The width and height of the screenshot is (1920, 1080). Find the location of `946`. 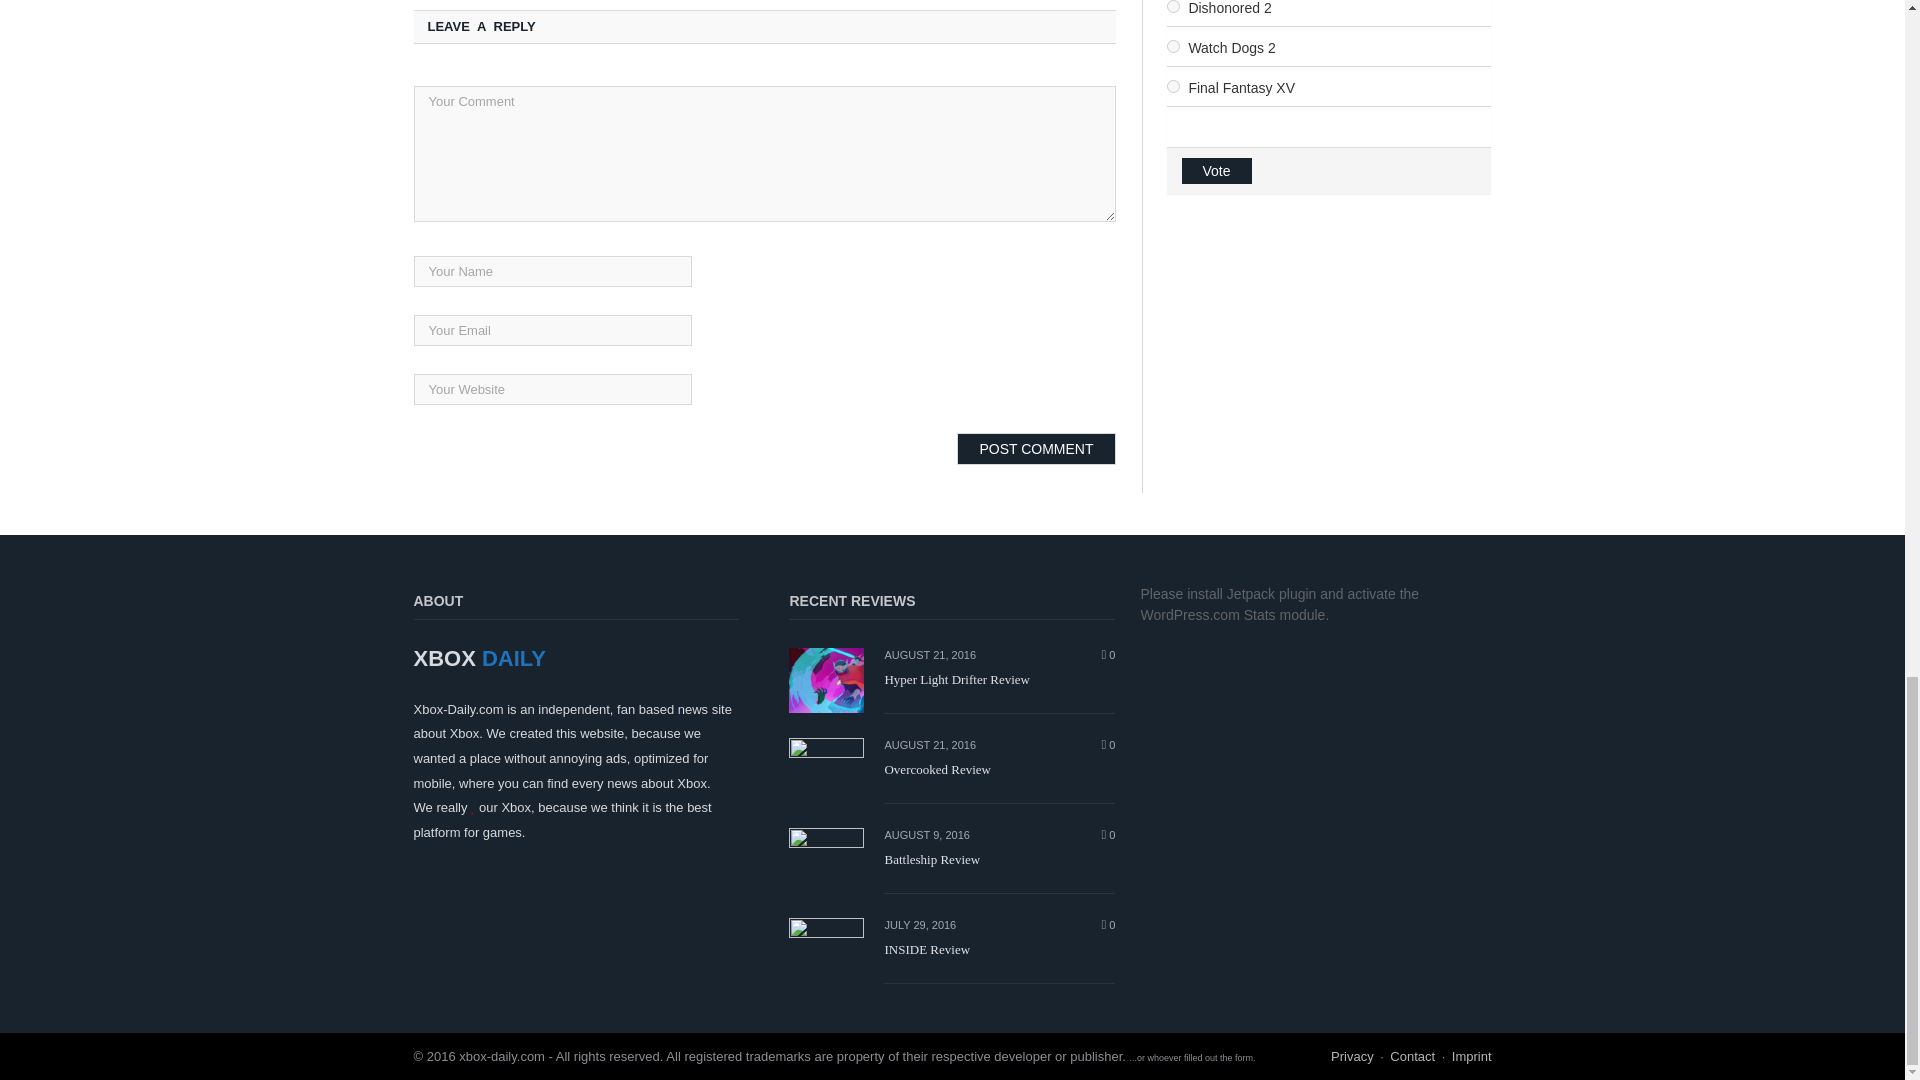

946 is located at coordinates (1172, 6).